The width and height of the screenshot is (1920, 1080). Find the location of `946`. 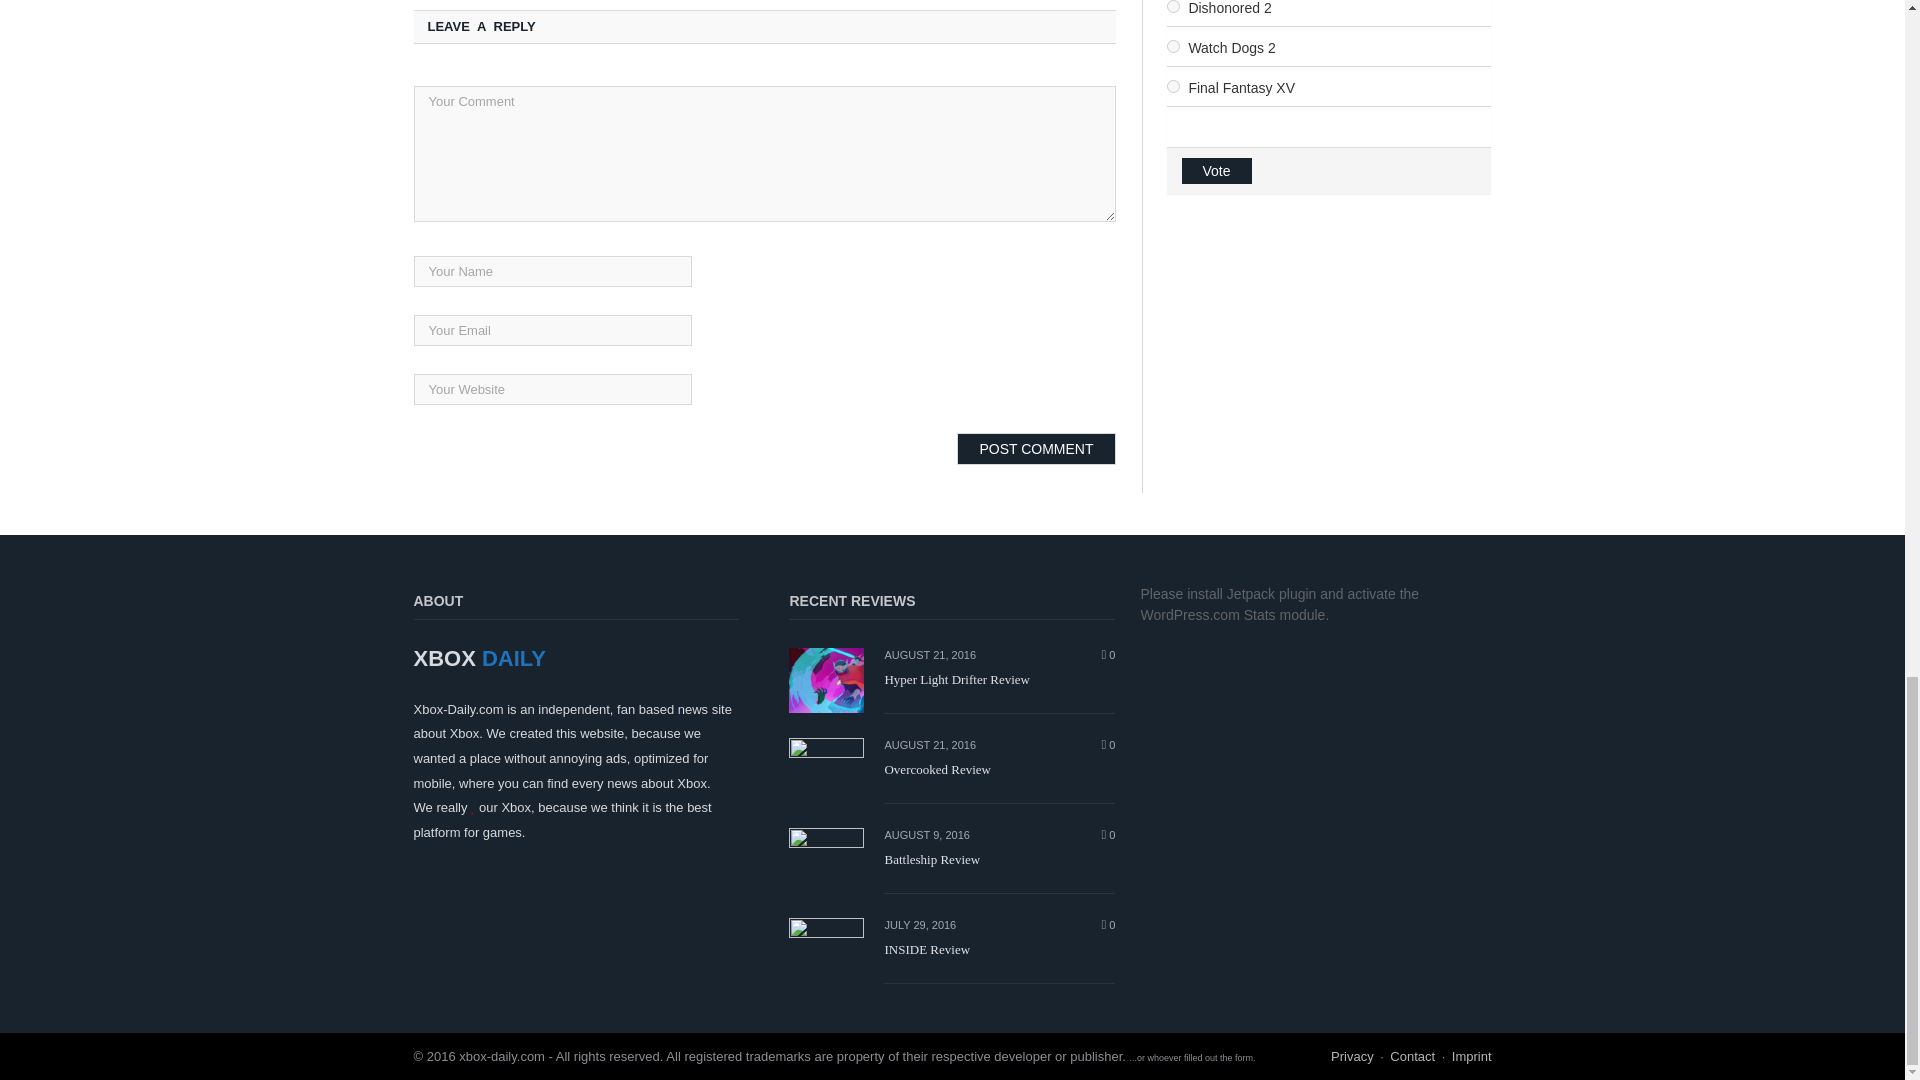

946 is located at coordinates (1172, 6).